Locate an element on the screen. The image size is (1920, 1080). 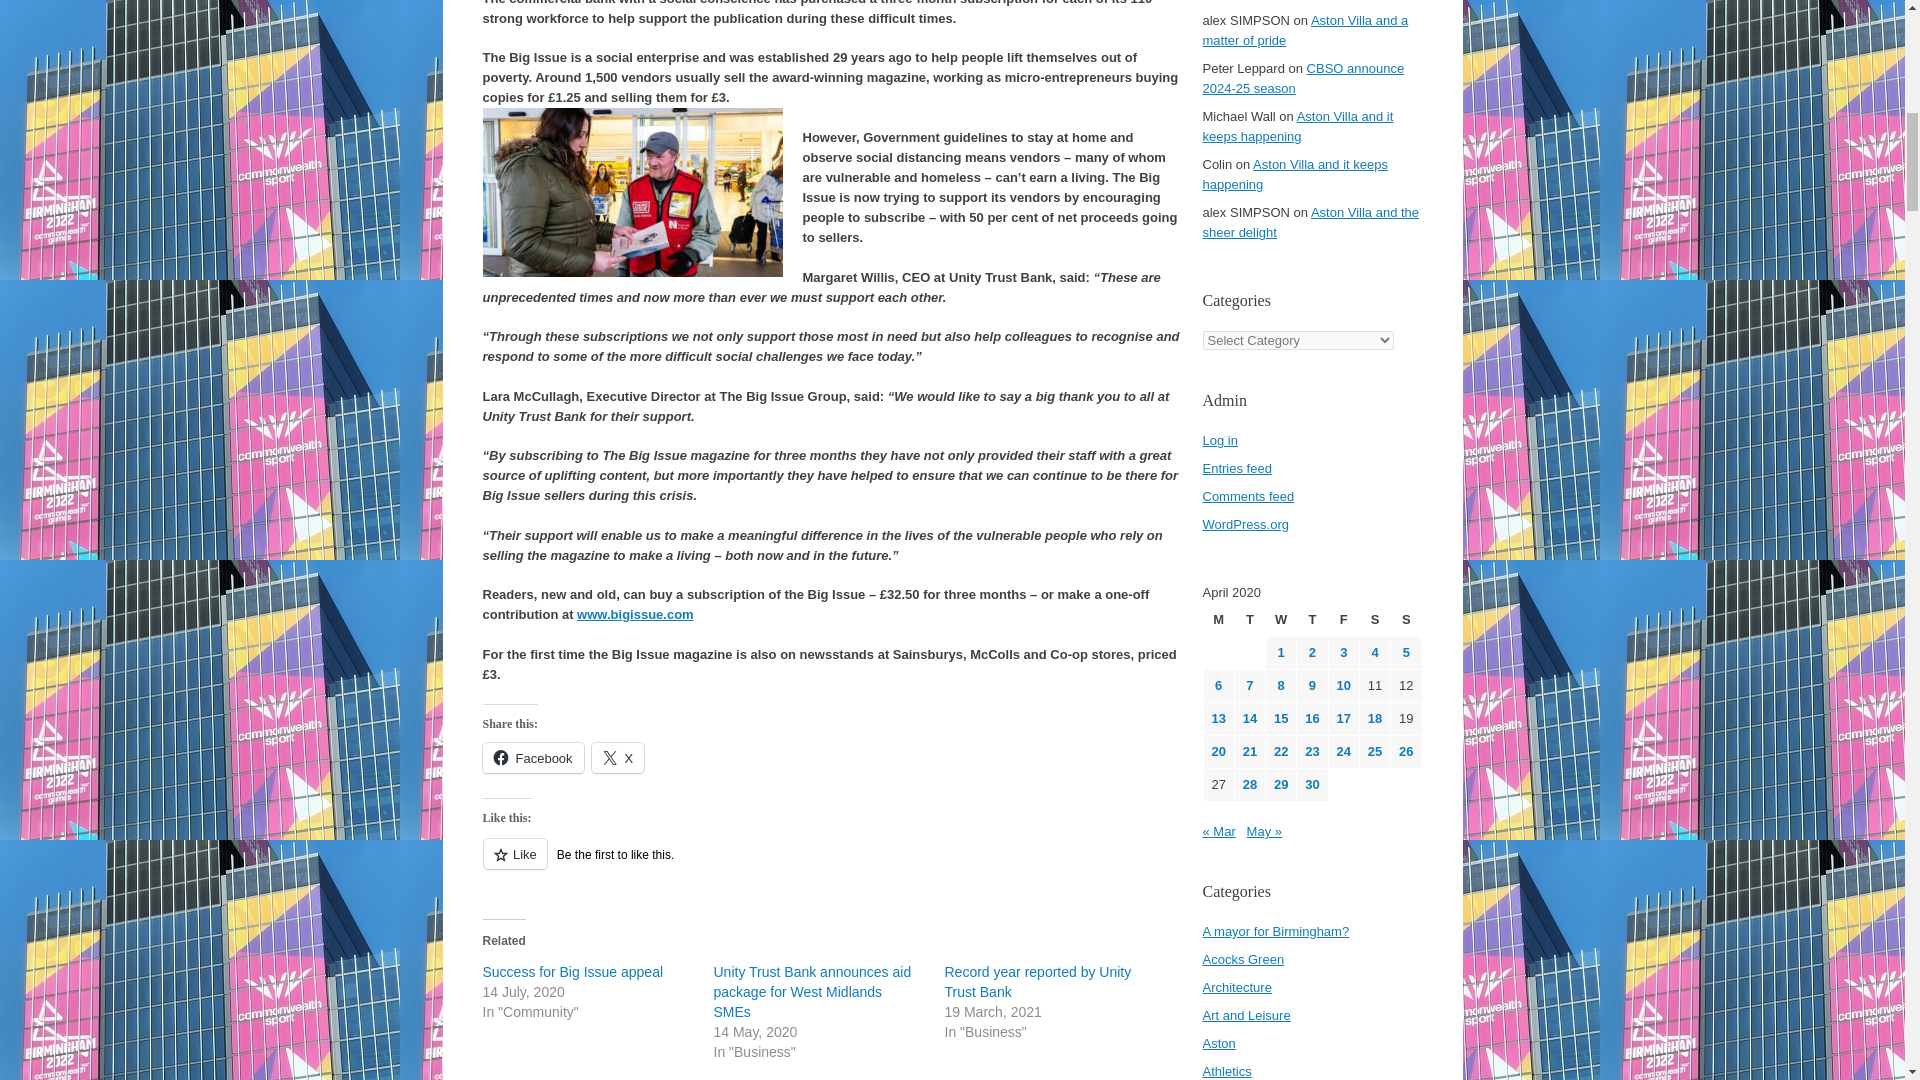
Aston Villa and it keeps happening is located at coordinates (1294, 174).